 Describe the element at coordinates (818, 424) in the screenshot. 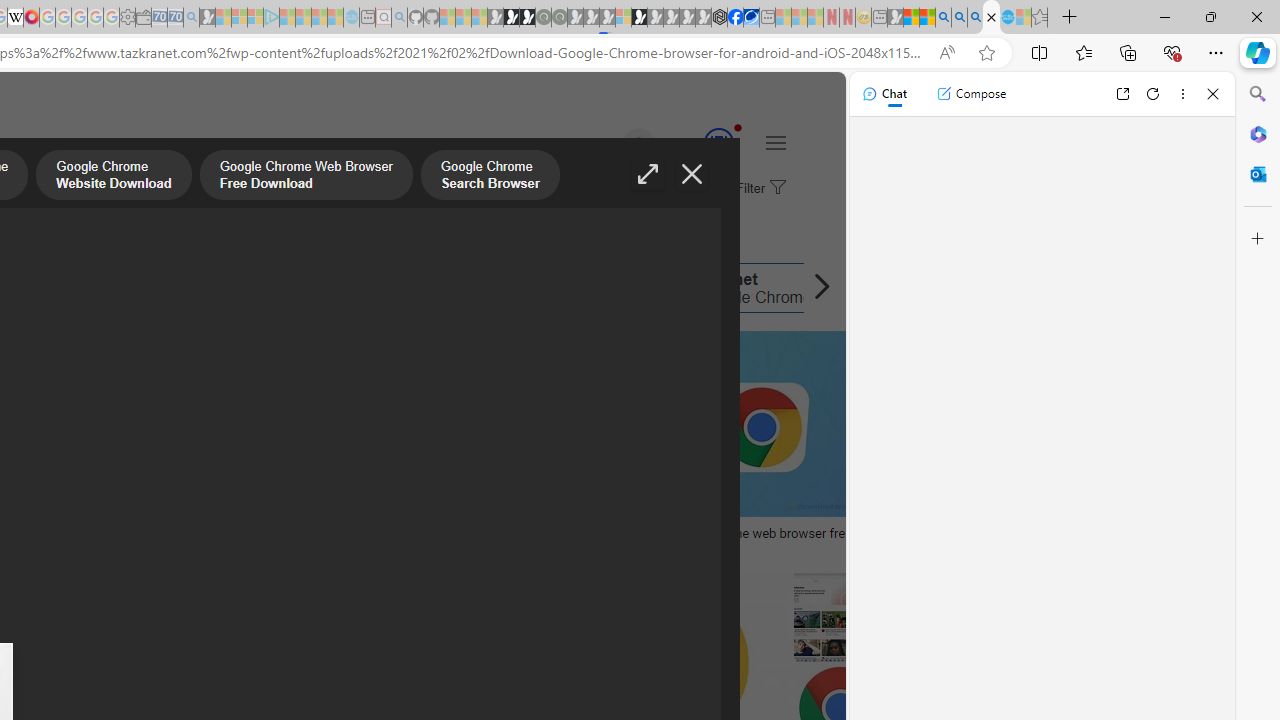

I see `Image result for Google Chrome Internet Browser Download` at that location.